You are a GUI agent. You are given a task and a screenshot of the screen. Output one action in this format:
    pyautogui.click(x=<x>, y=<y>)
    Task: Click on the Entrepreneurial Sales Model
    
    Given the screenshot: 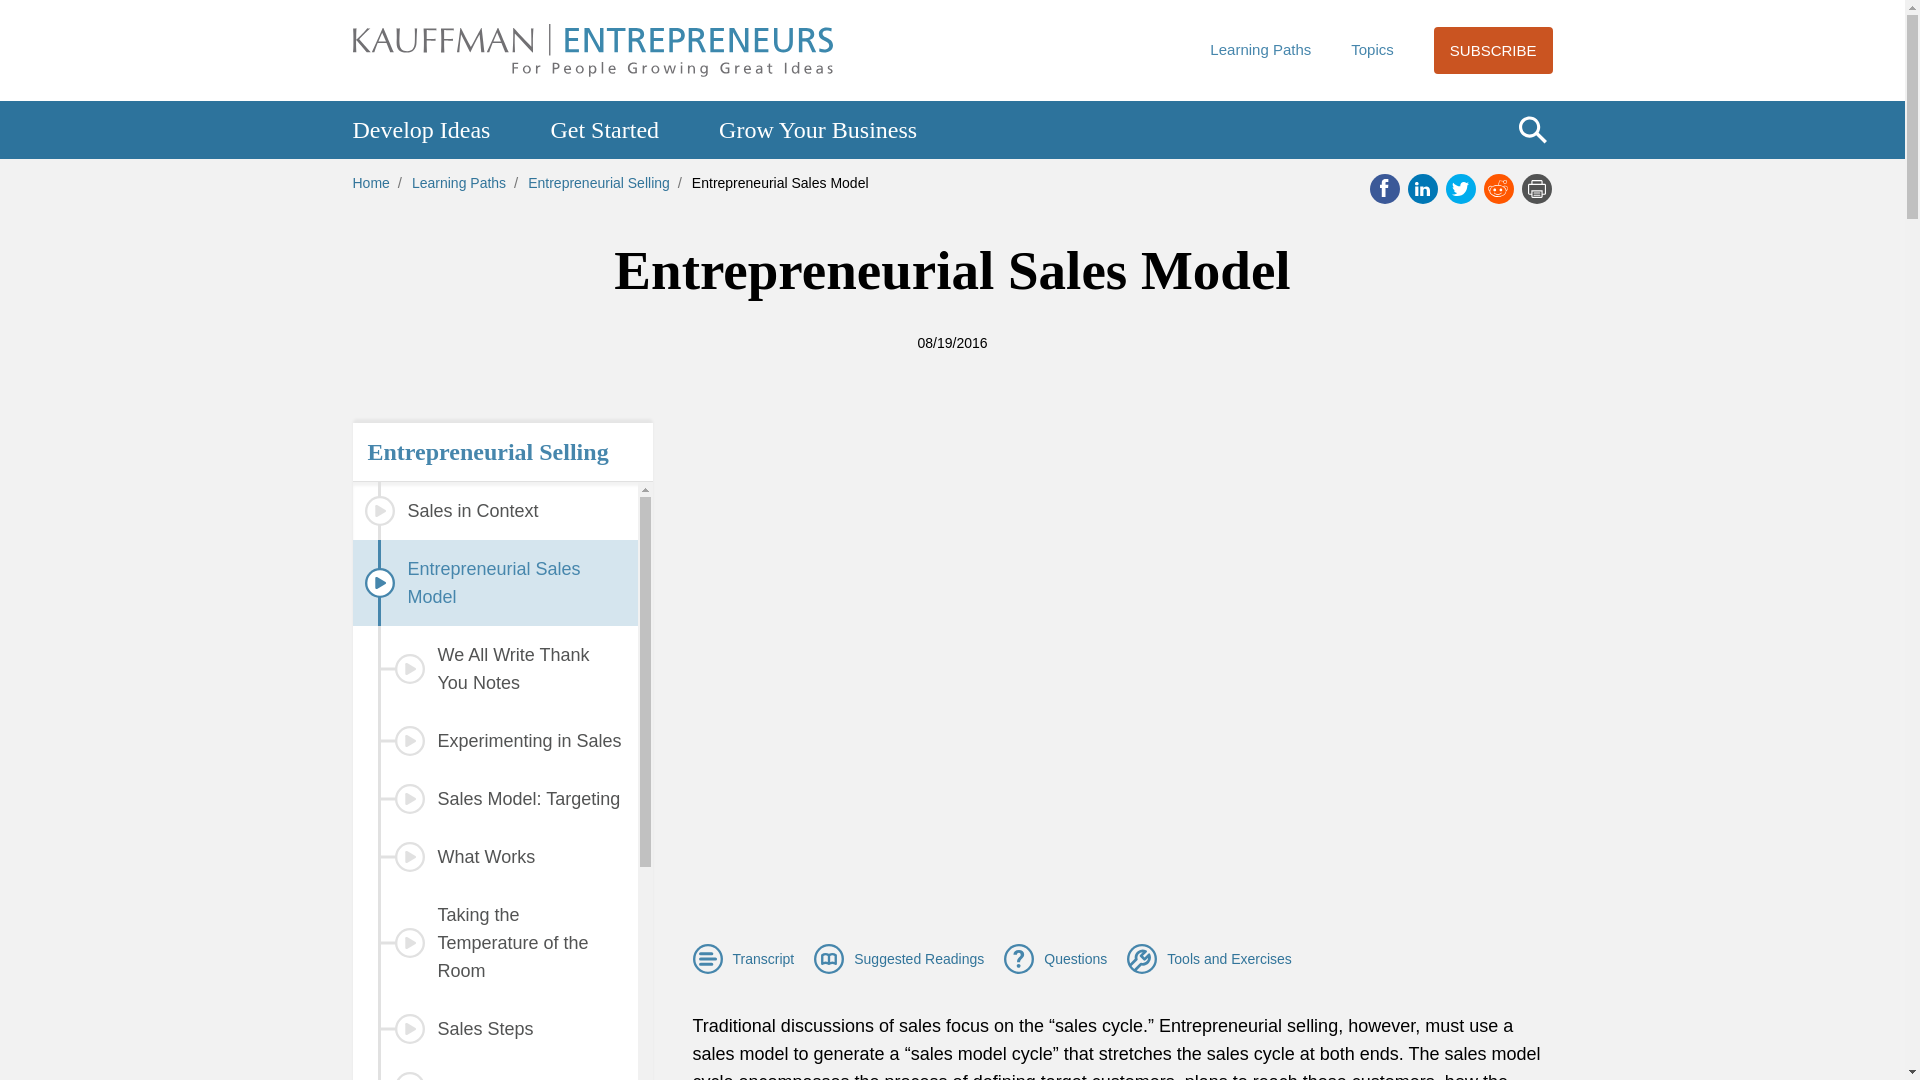 What is the action you would take?
    pyautogui.click(x=494, y=583)
    